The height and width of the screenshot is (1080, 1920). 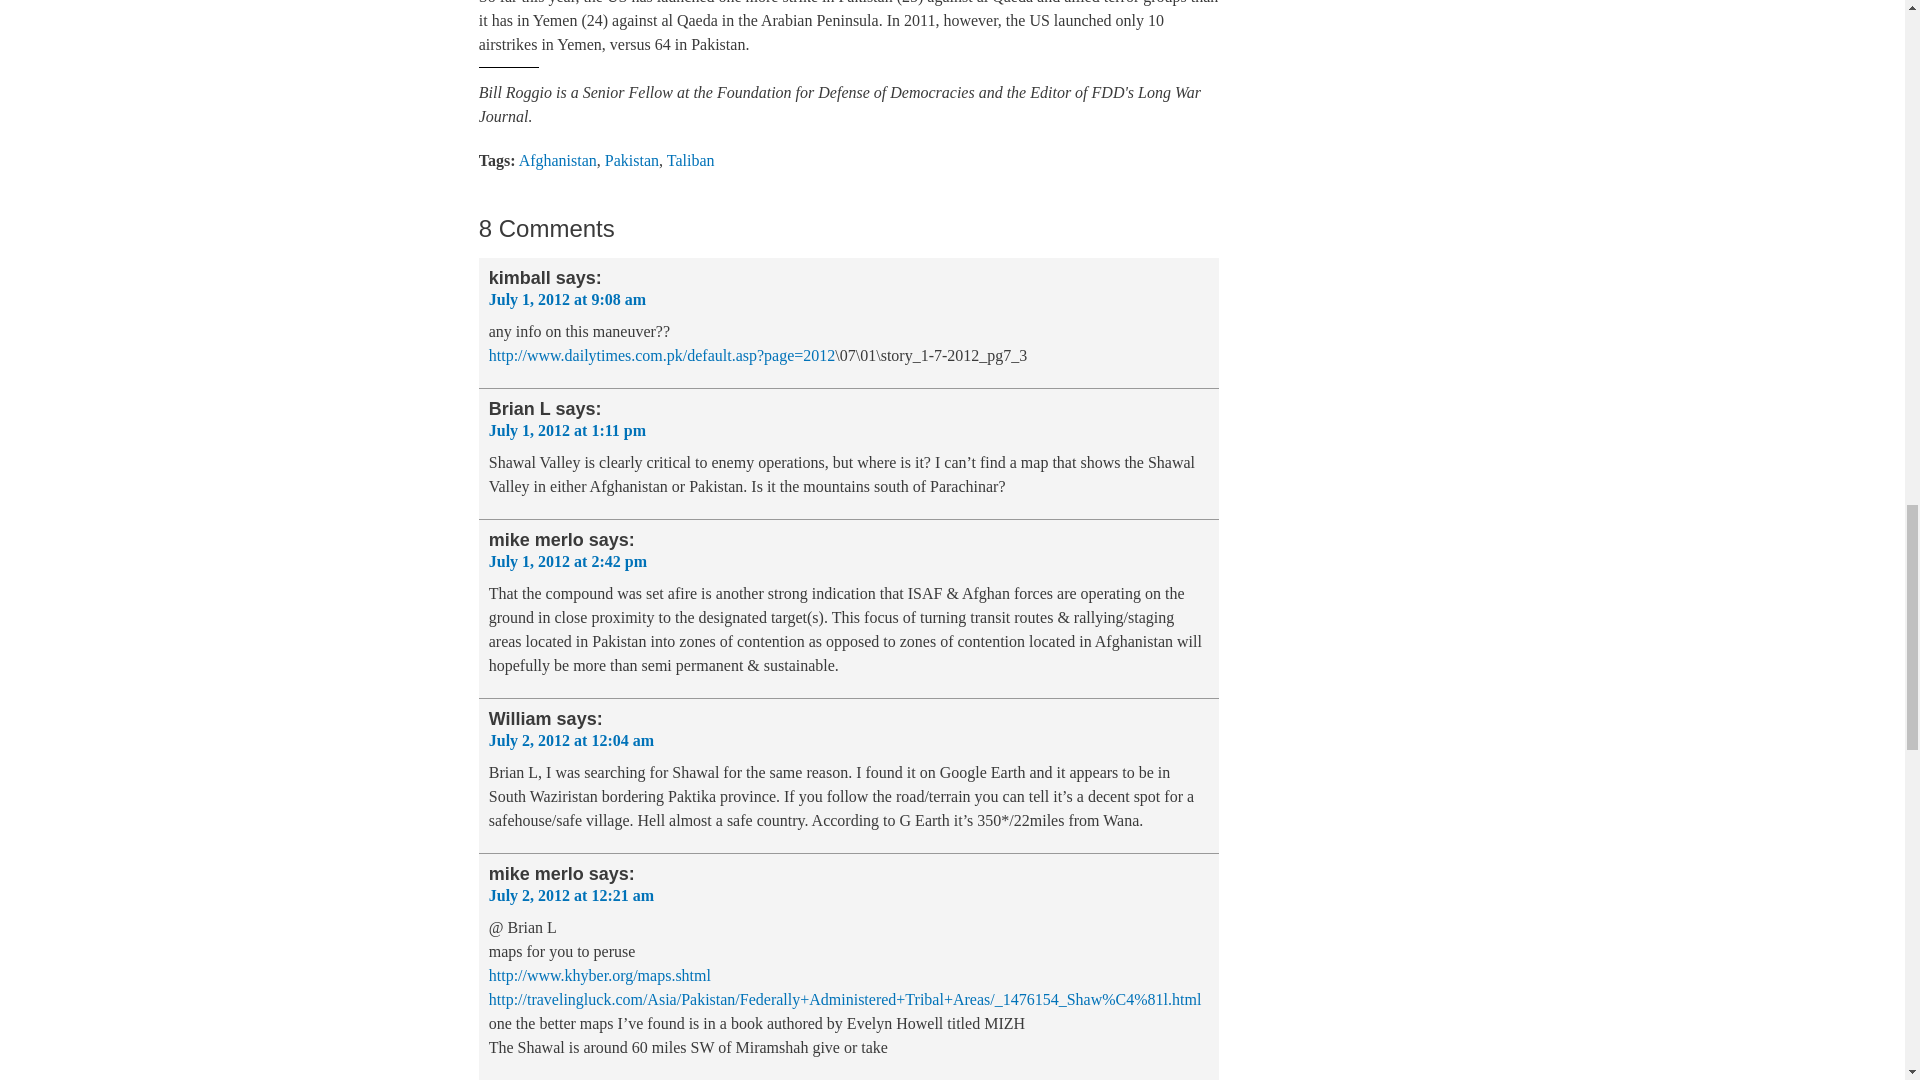 What do you see at coordinates (631, 160) in the screenshot?
I see `Pakistan` at bounding box center [631, 160].